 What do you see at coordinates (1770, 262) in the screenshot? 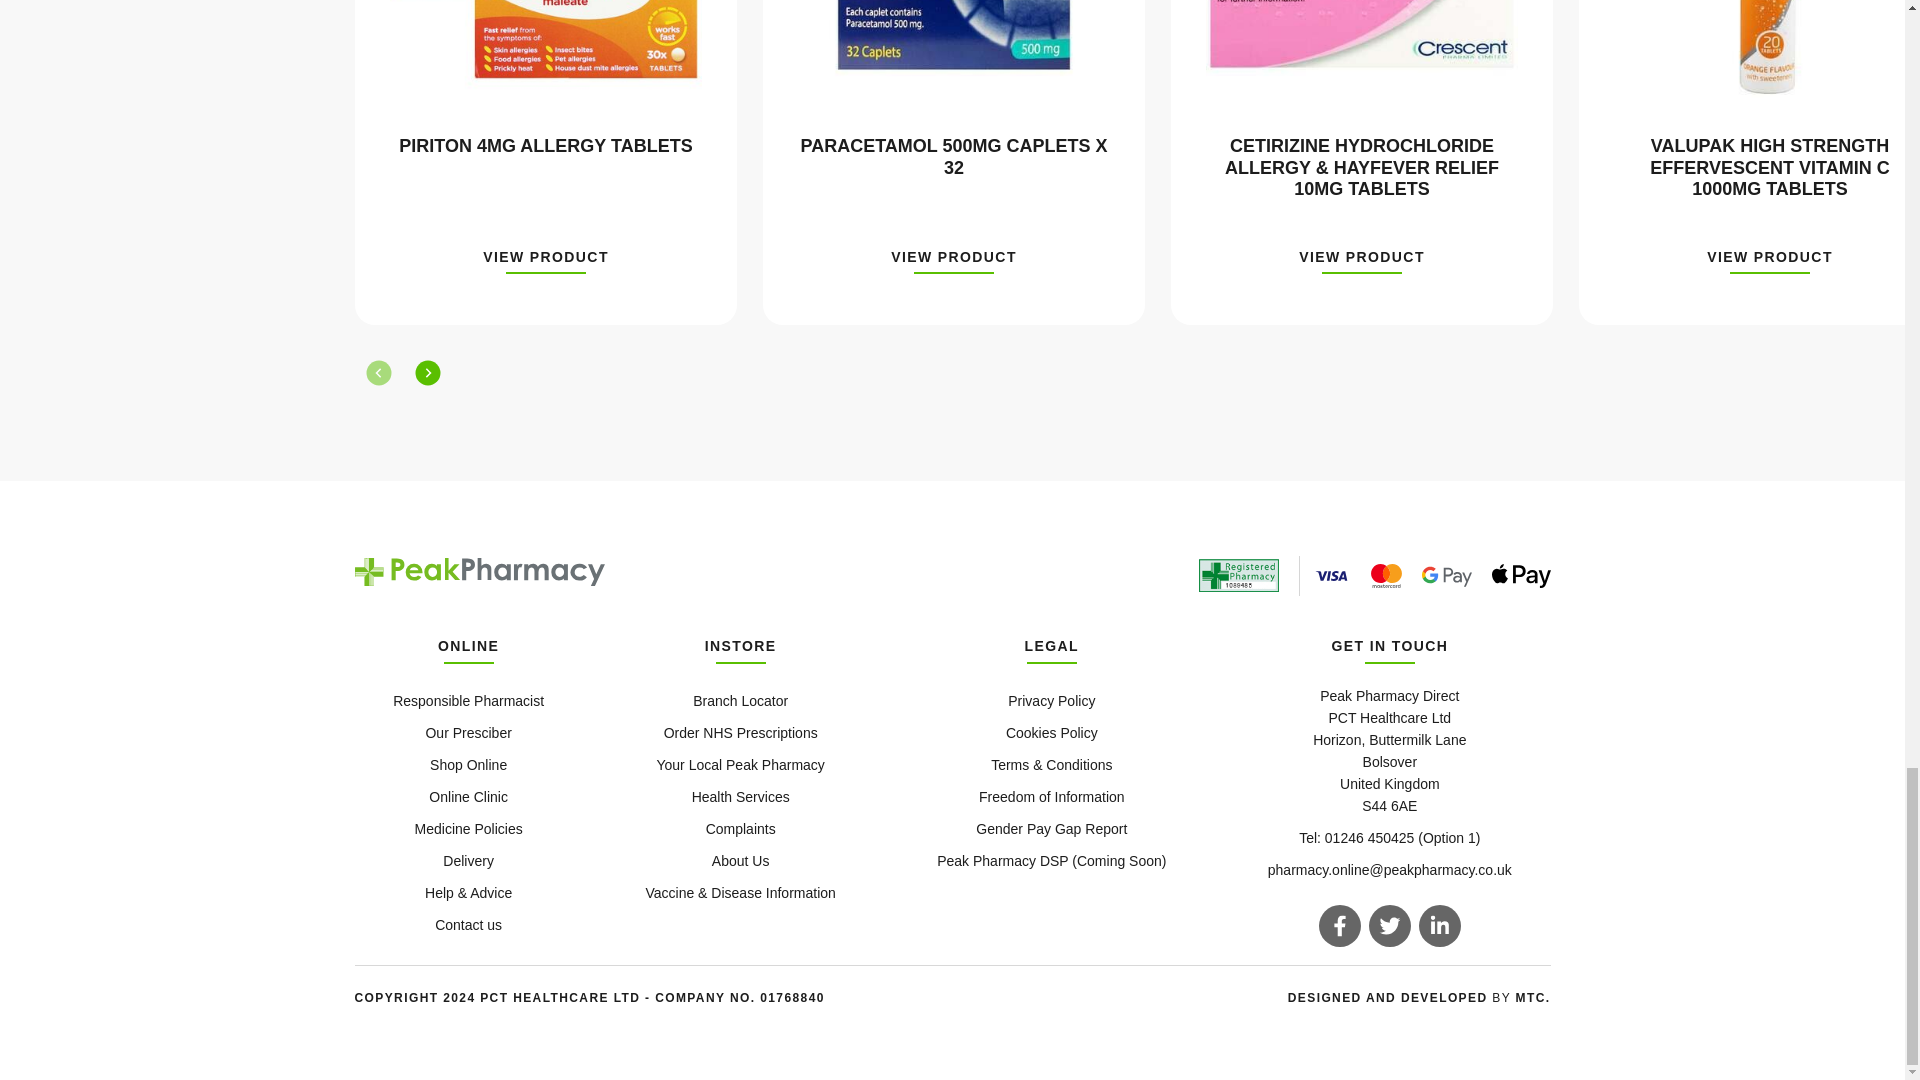
I see `View product` at bounding box center [1770, 262].